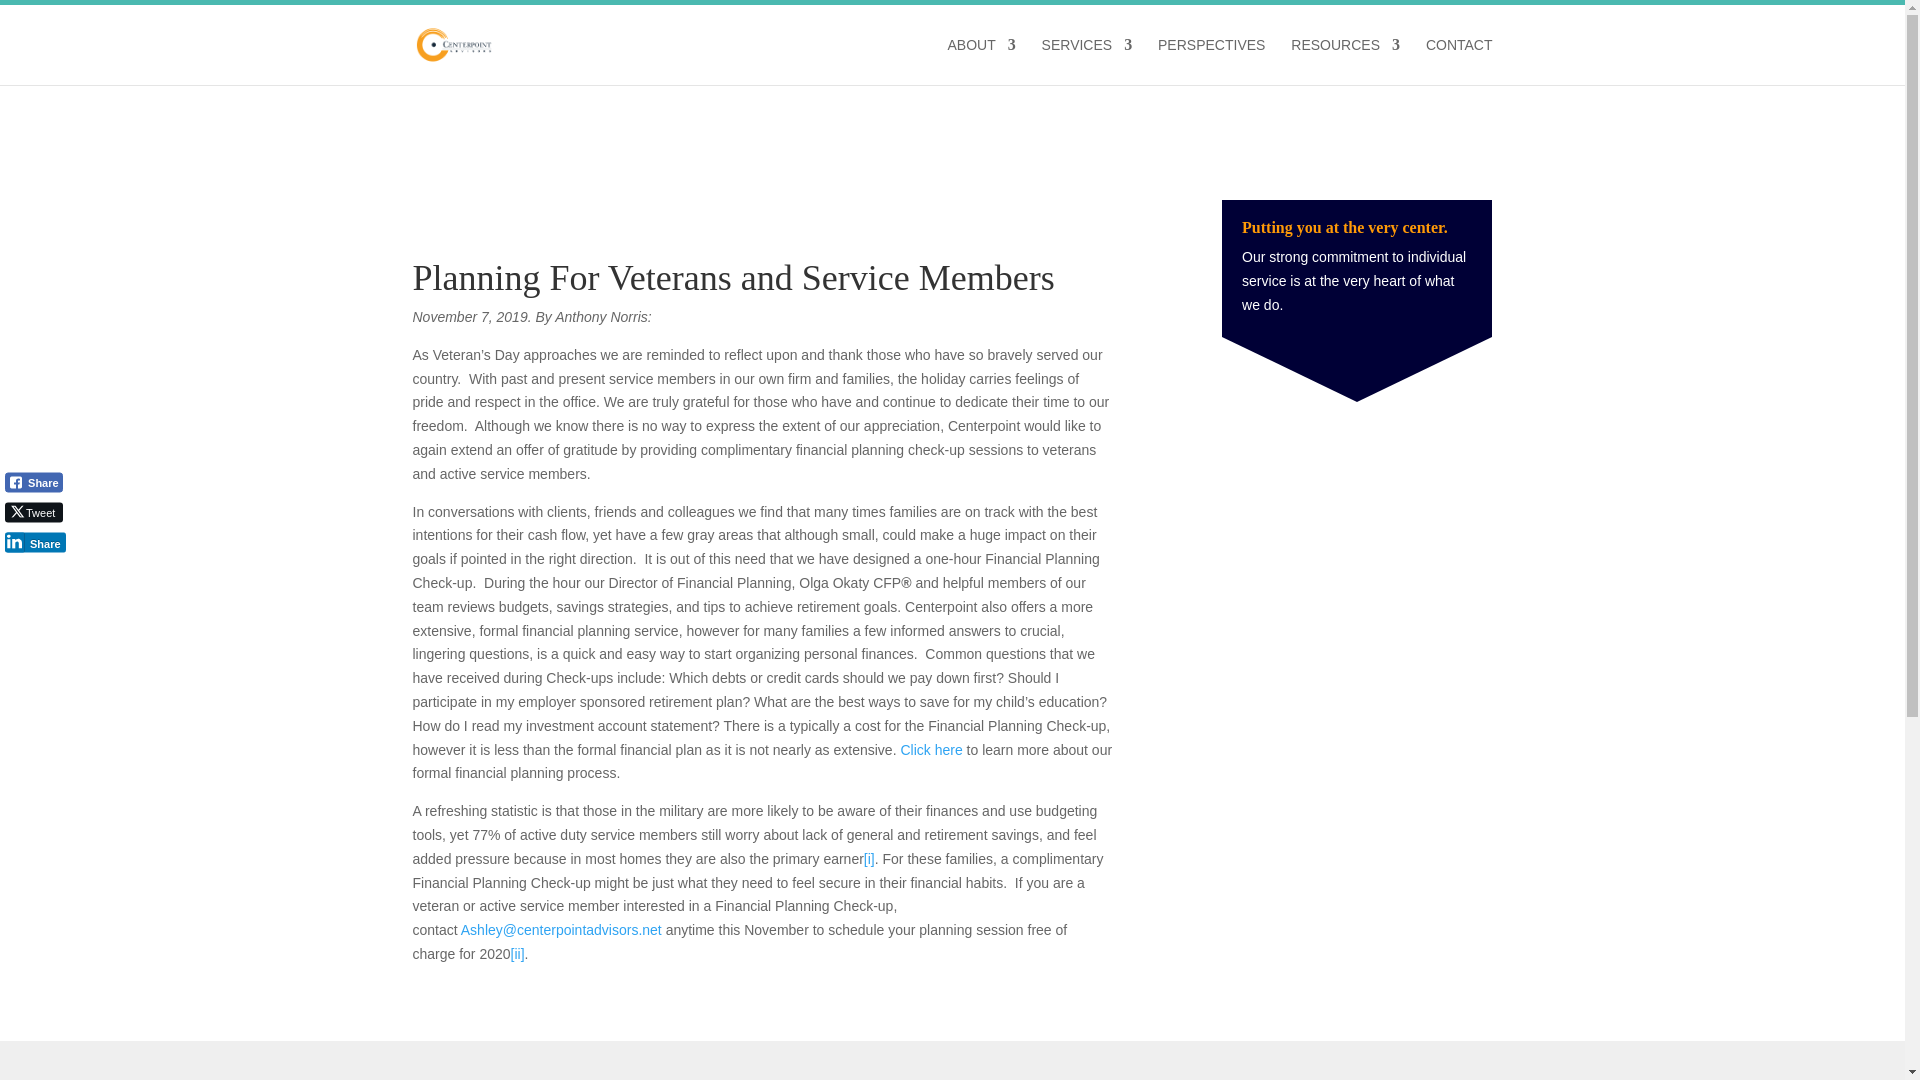 This screenshot has height=1080, width=1920. Describe the element at coordinates (34, 512) in the screenshot. I see `Tweet` at that location.